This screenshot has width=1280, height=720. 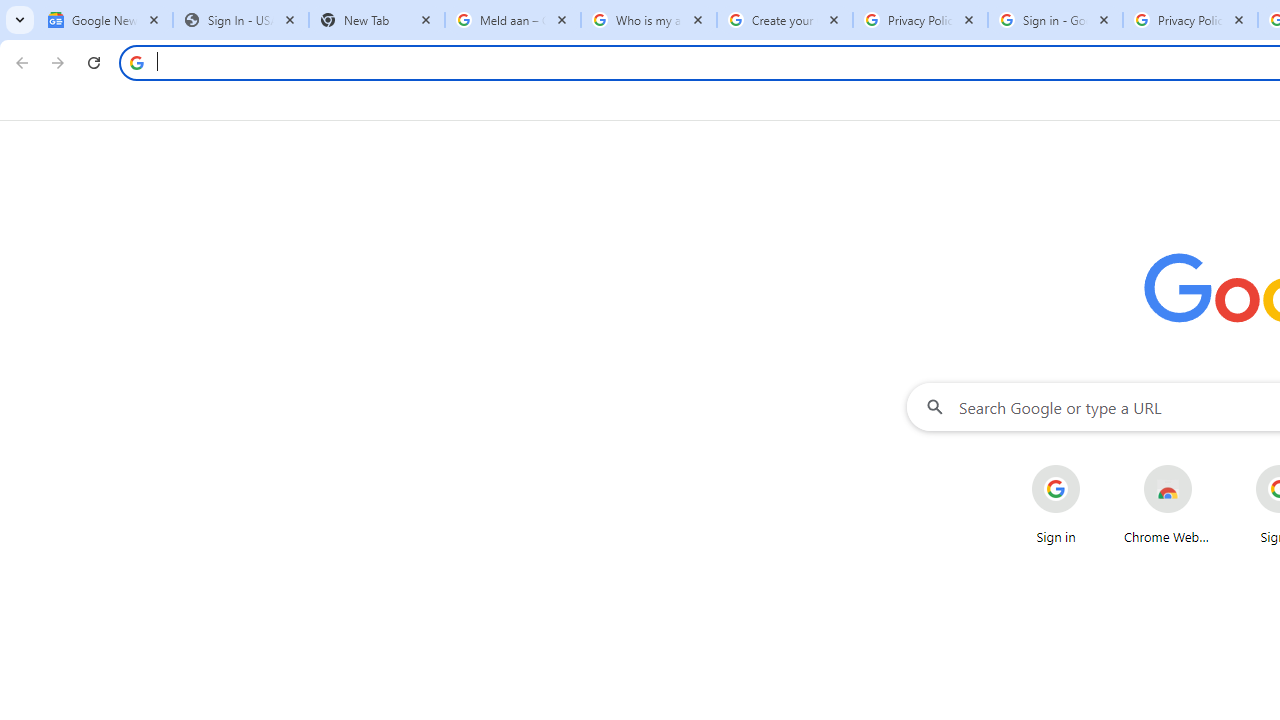 I want to click on Sign In - USA TODAY, so click(x=240, y=20).